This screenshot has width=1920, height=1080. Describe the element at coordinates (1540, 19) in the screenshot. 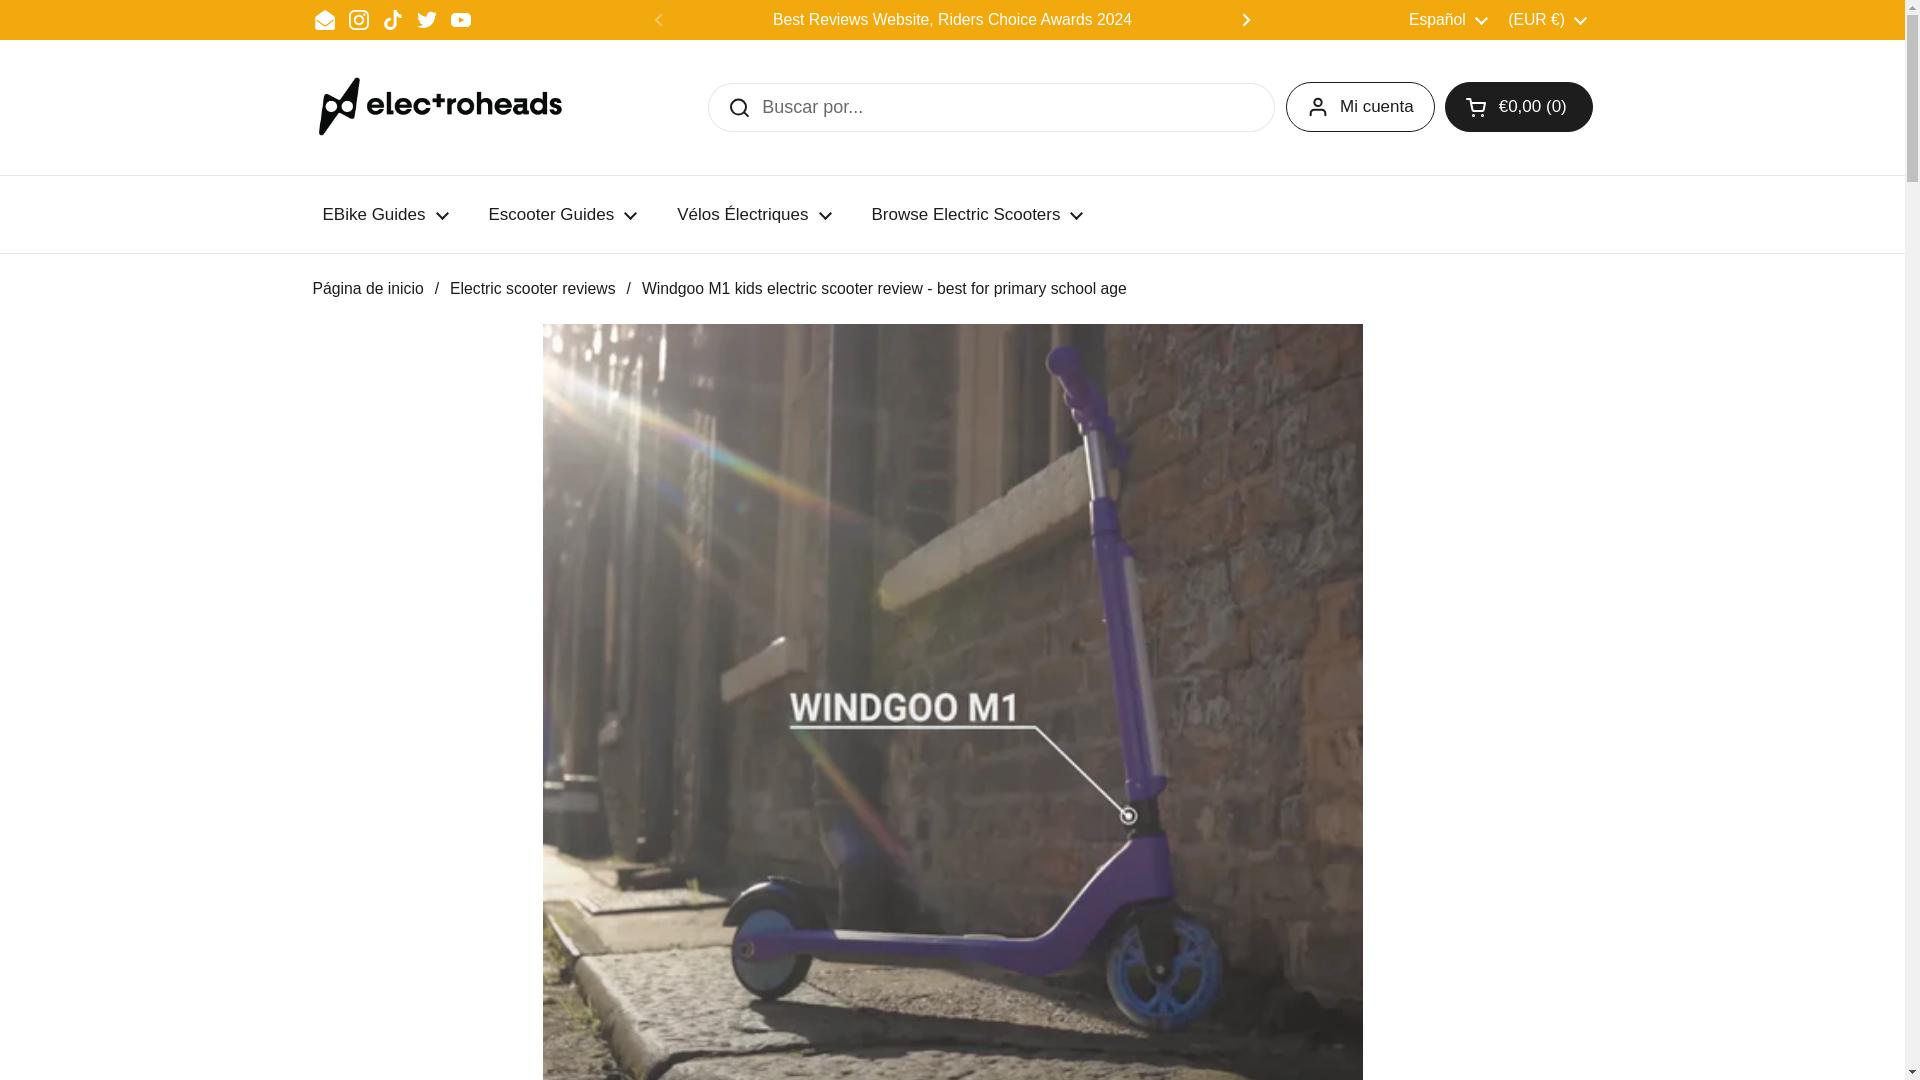

I see `Read our expert guides` at that location.